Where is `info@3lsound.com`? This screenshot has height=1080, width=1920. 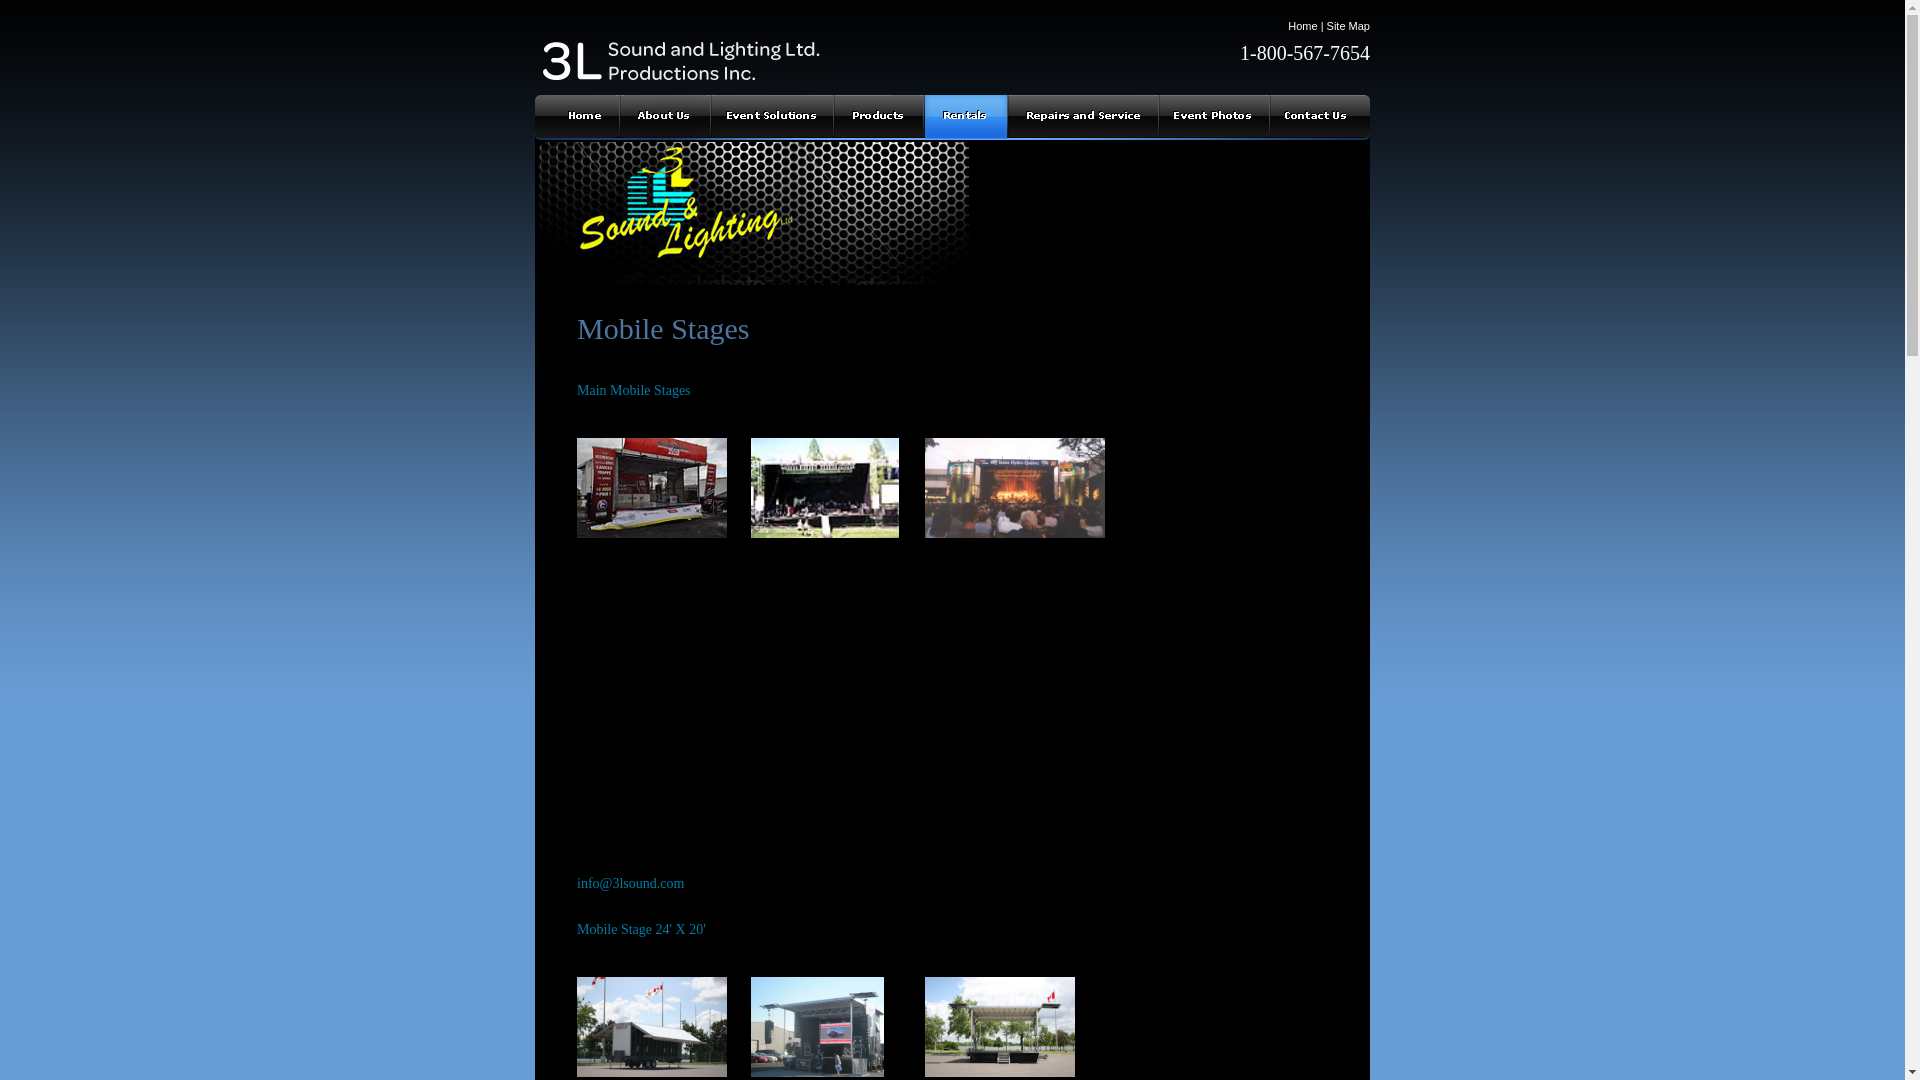 info@3lsound.com is located at coordinates (630, 884).